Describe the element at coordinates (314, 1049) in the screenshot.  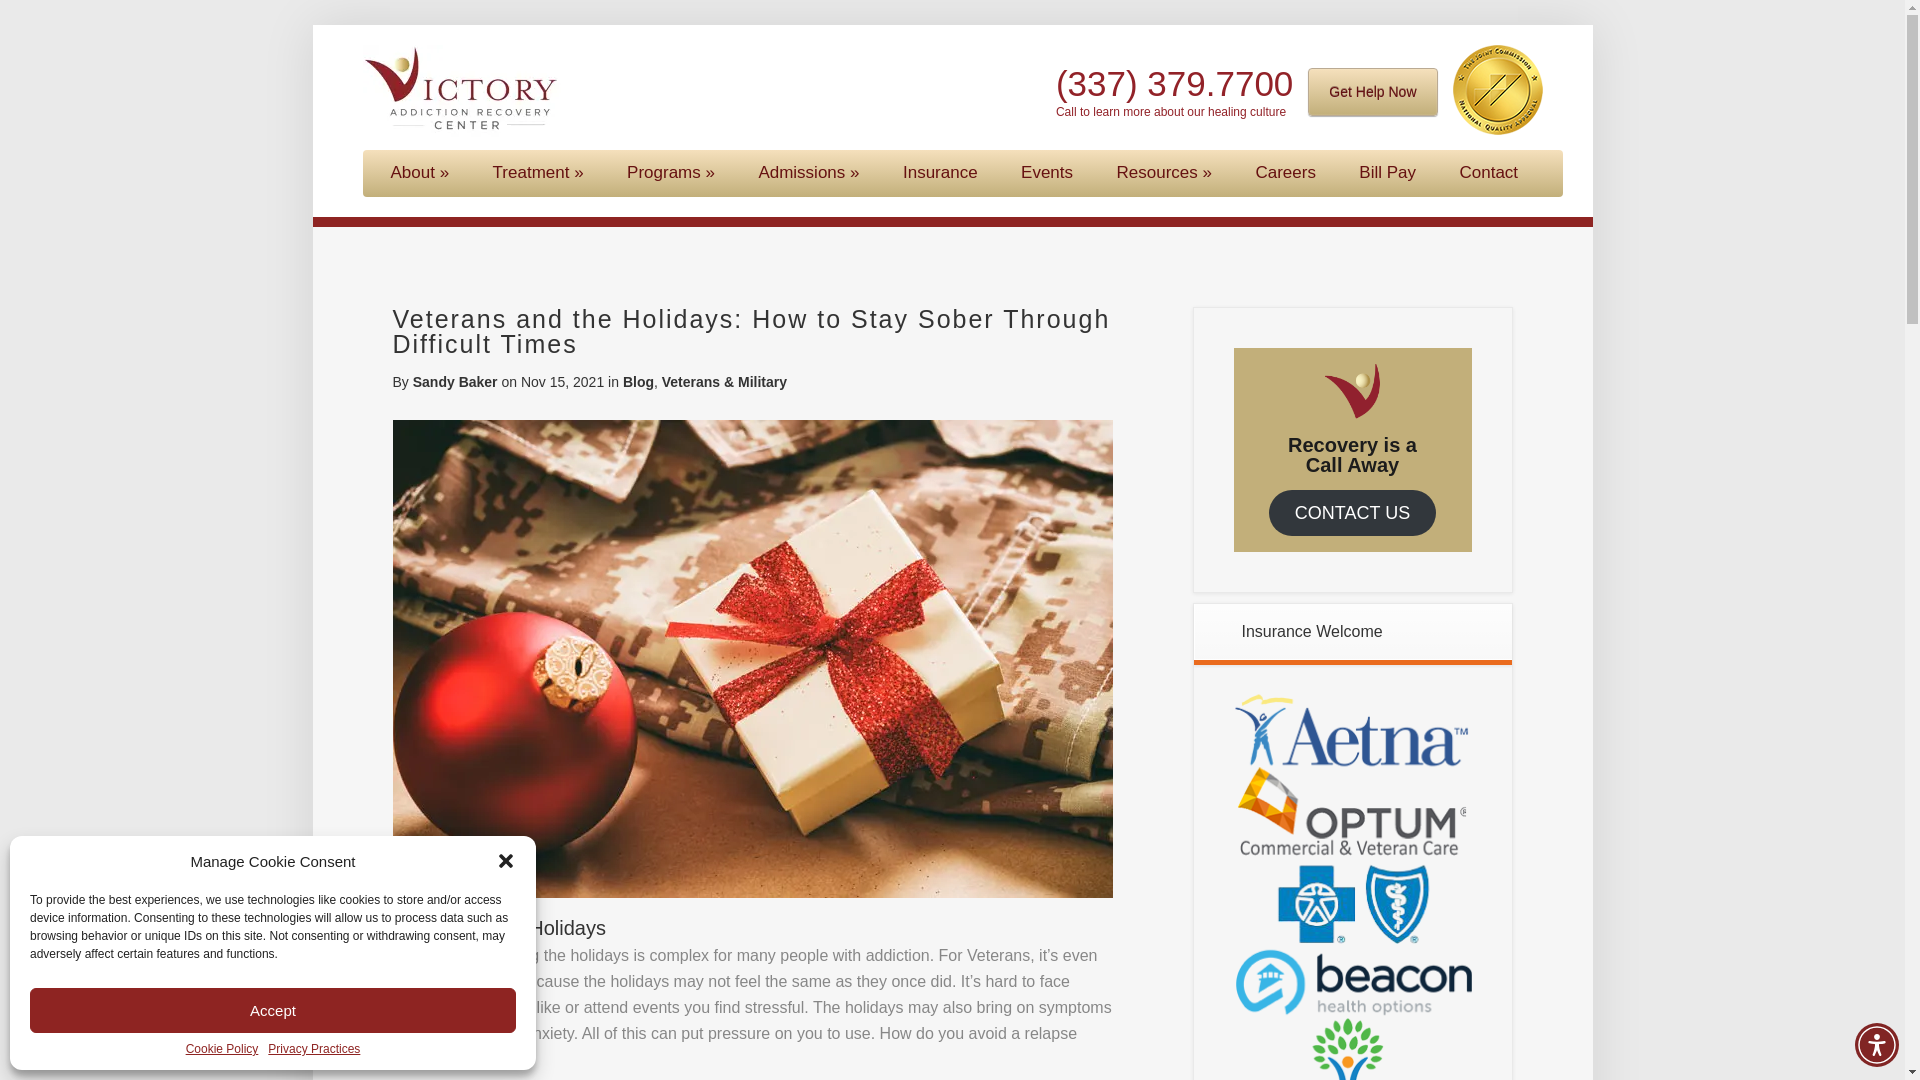
I see `Privacy Practices` at that location.